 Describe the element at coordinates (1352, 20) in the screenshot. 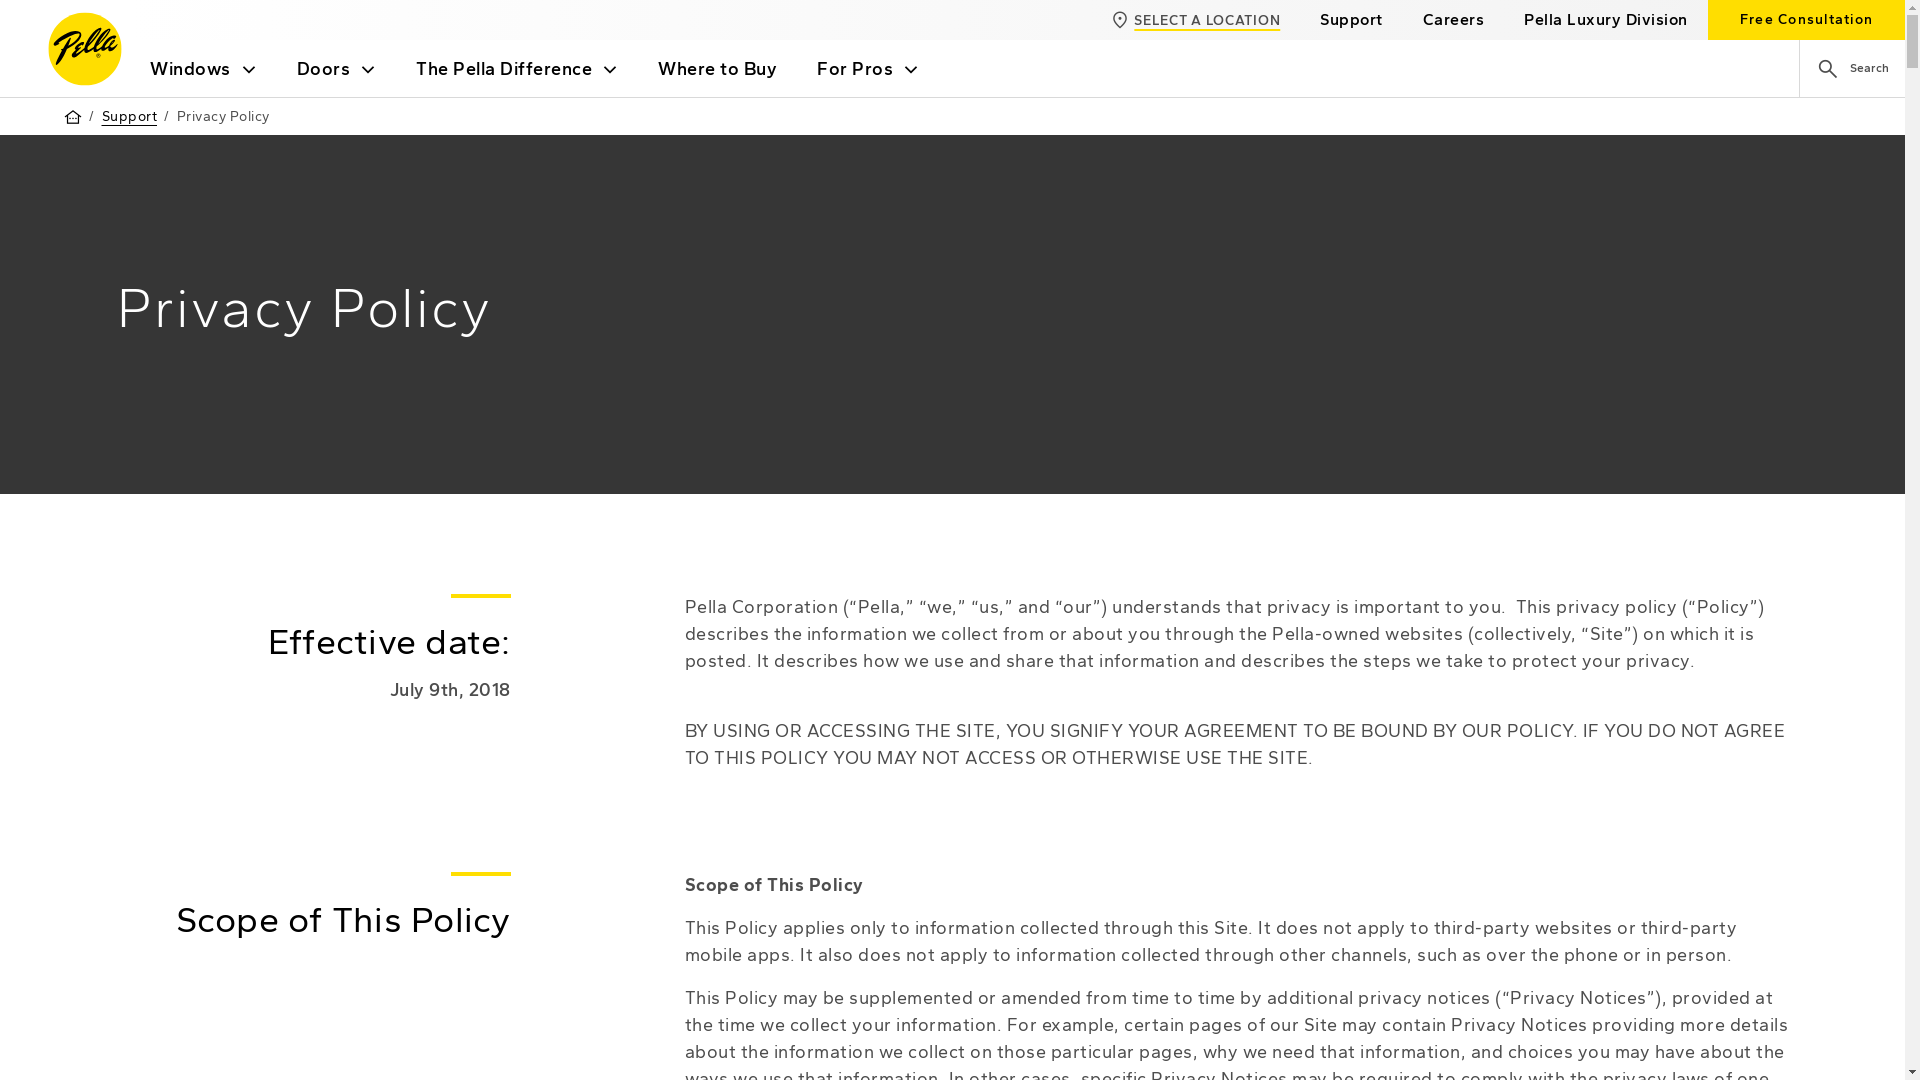

I see `Support` at that location.